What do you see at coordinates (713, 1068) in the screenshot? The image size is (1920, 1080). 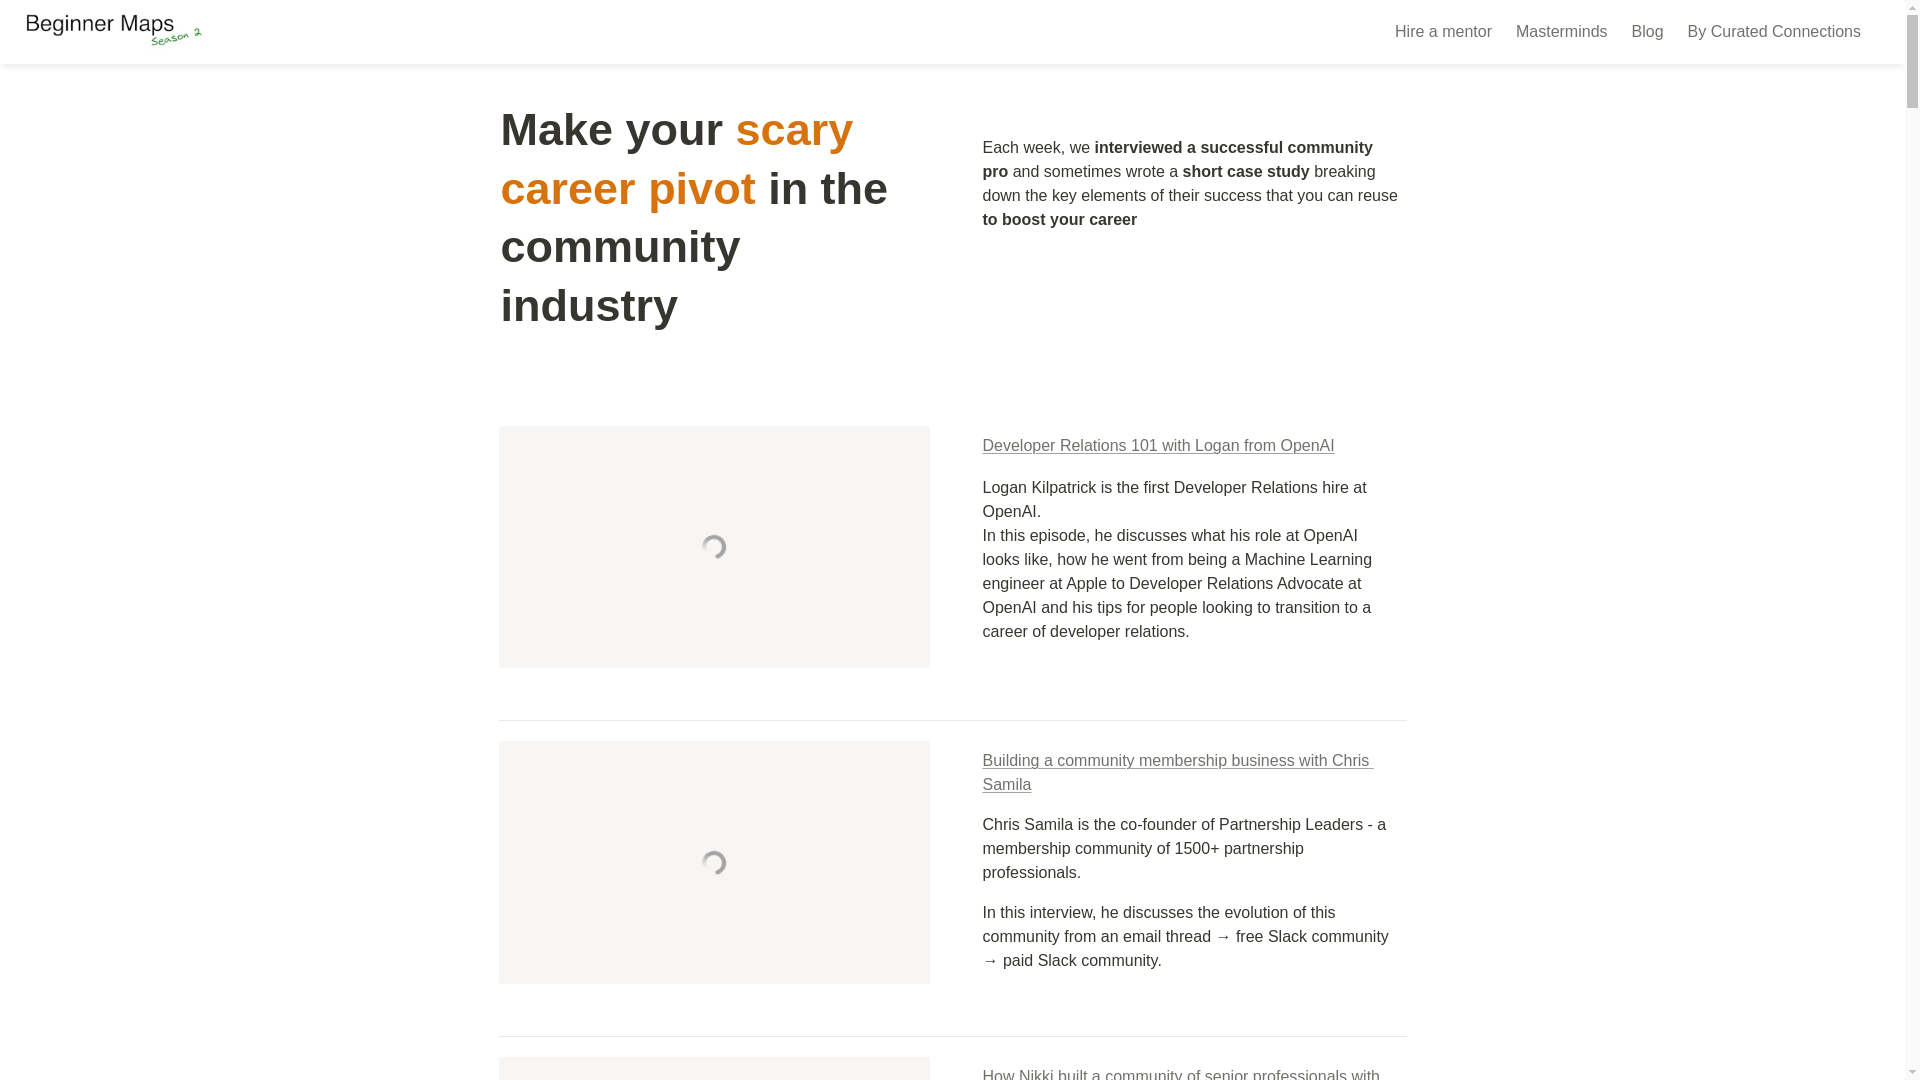 I see `www.youtube.com` at bounding box center [713, 1068].